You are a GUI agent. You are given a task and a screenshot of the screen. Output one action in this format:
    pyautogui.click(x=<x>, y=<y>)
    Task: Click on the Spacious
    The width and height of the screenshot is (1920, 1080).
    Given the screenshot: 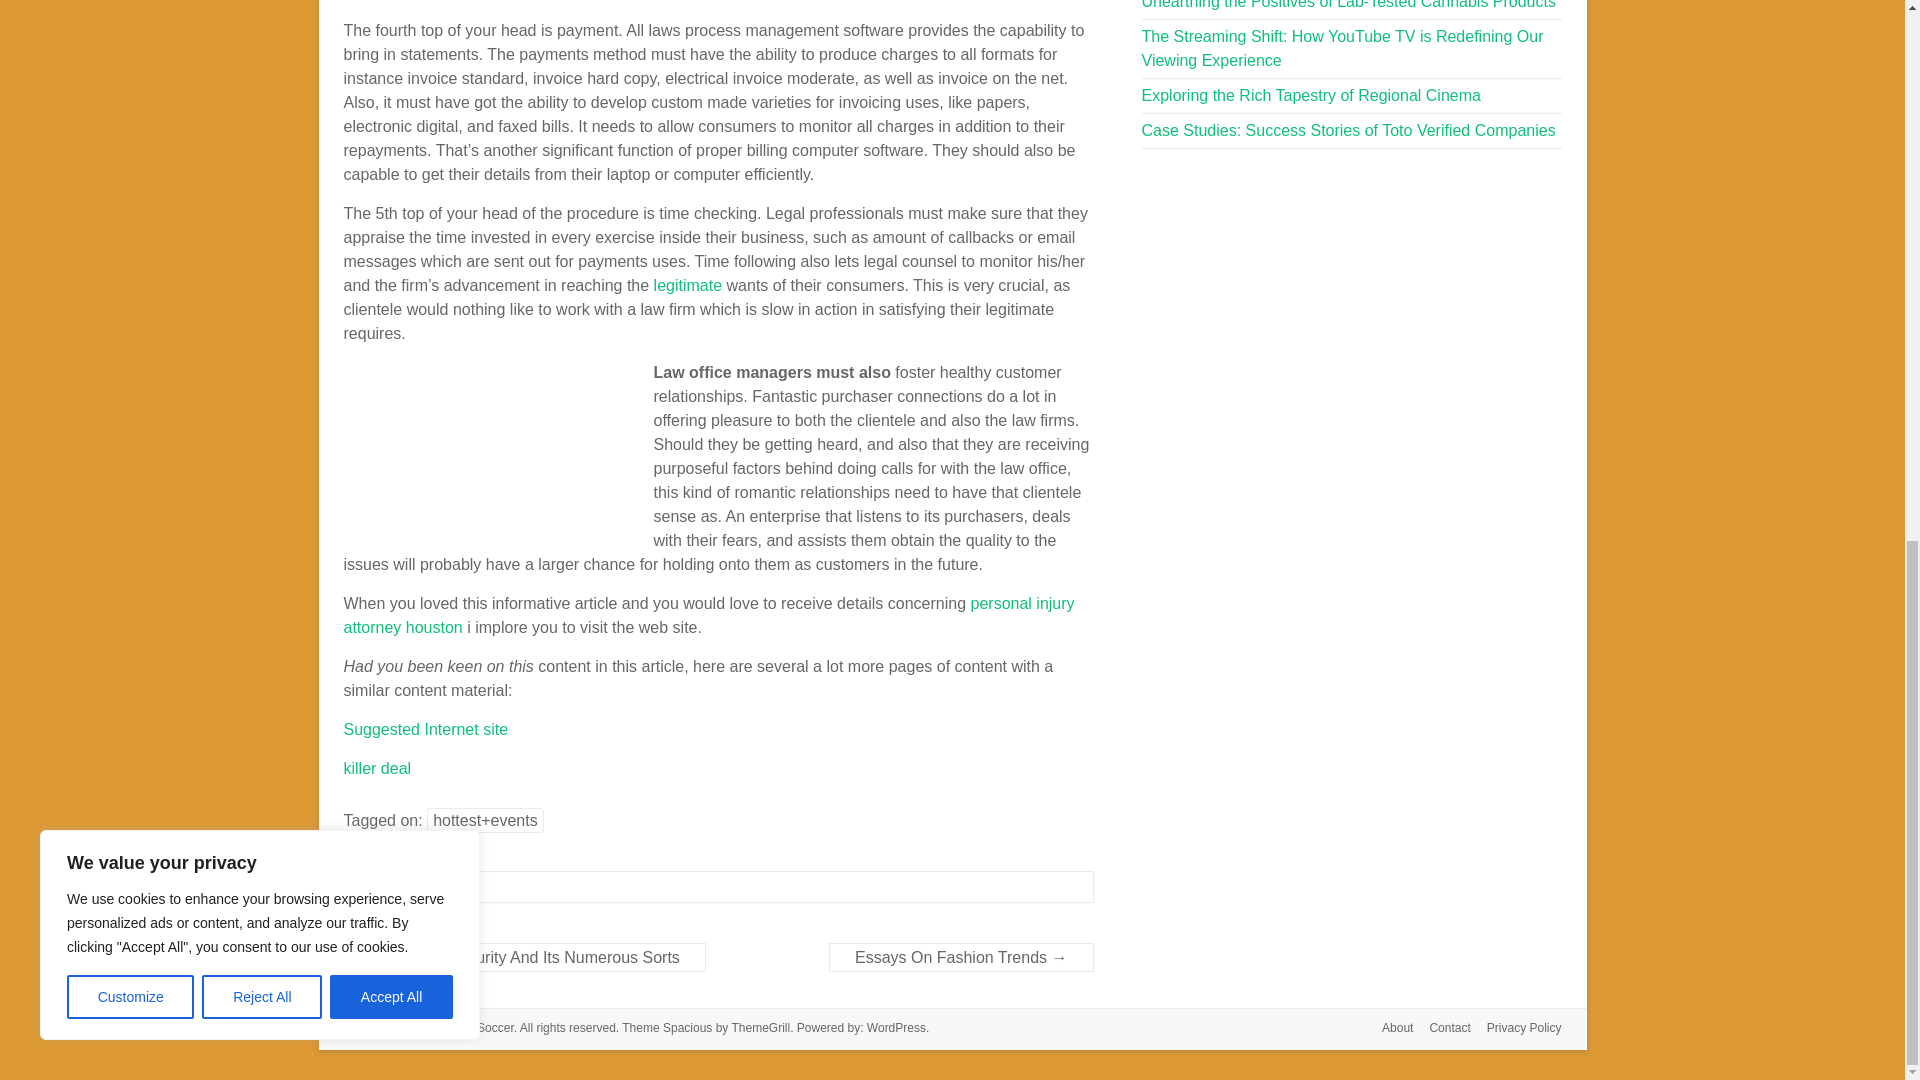 What is the action you would take?
    pyautogui.click(x=687, y=1027)
    